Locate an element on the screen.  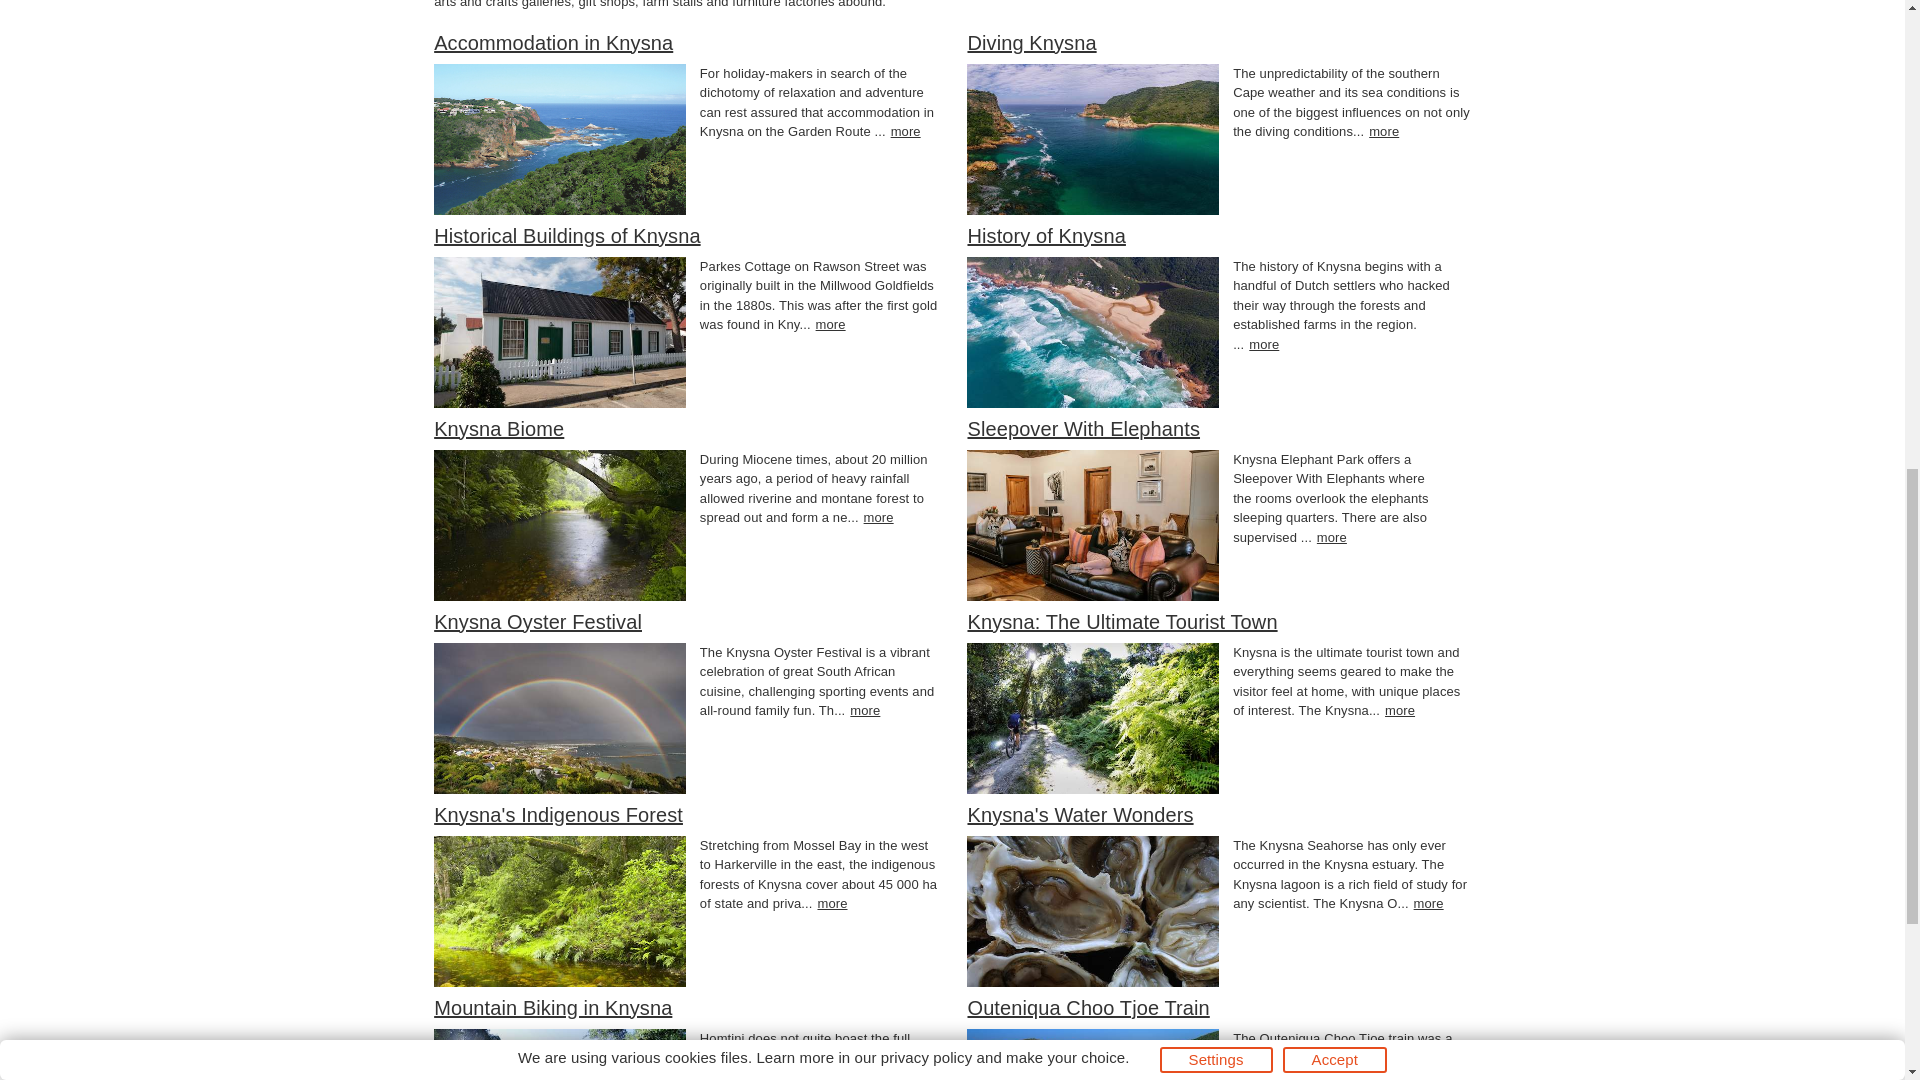
Knysna Oyster Festival is located at coordinates (537, 622).